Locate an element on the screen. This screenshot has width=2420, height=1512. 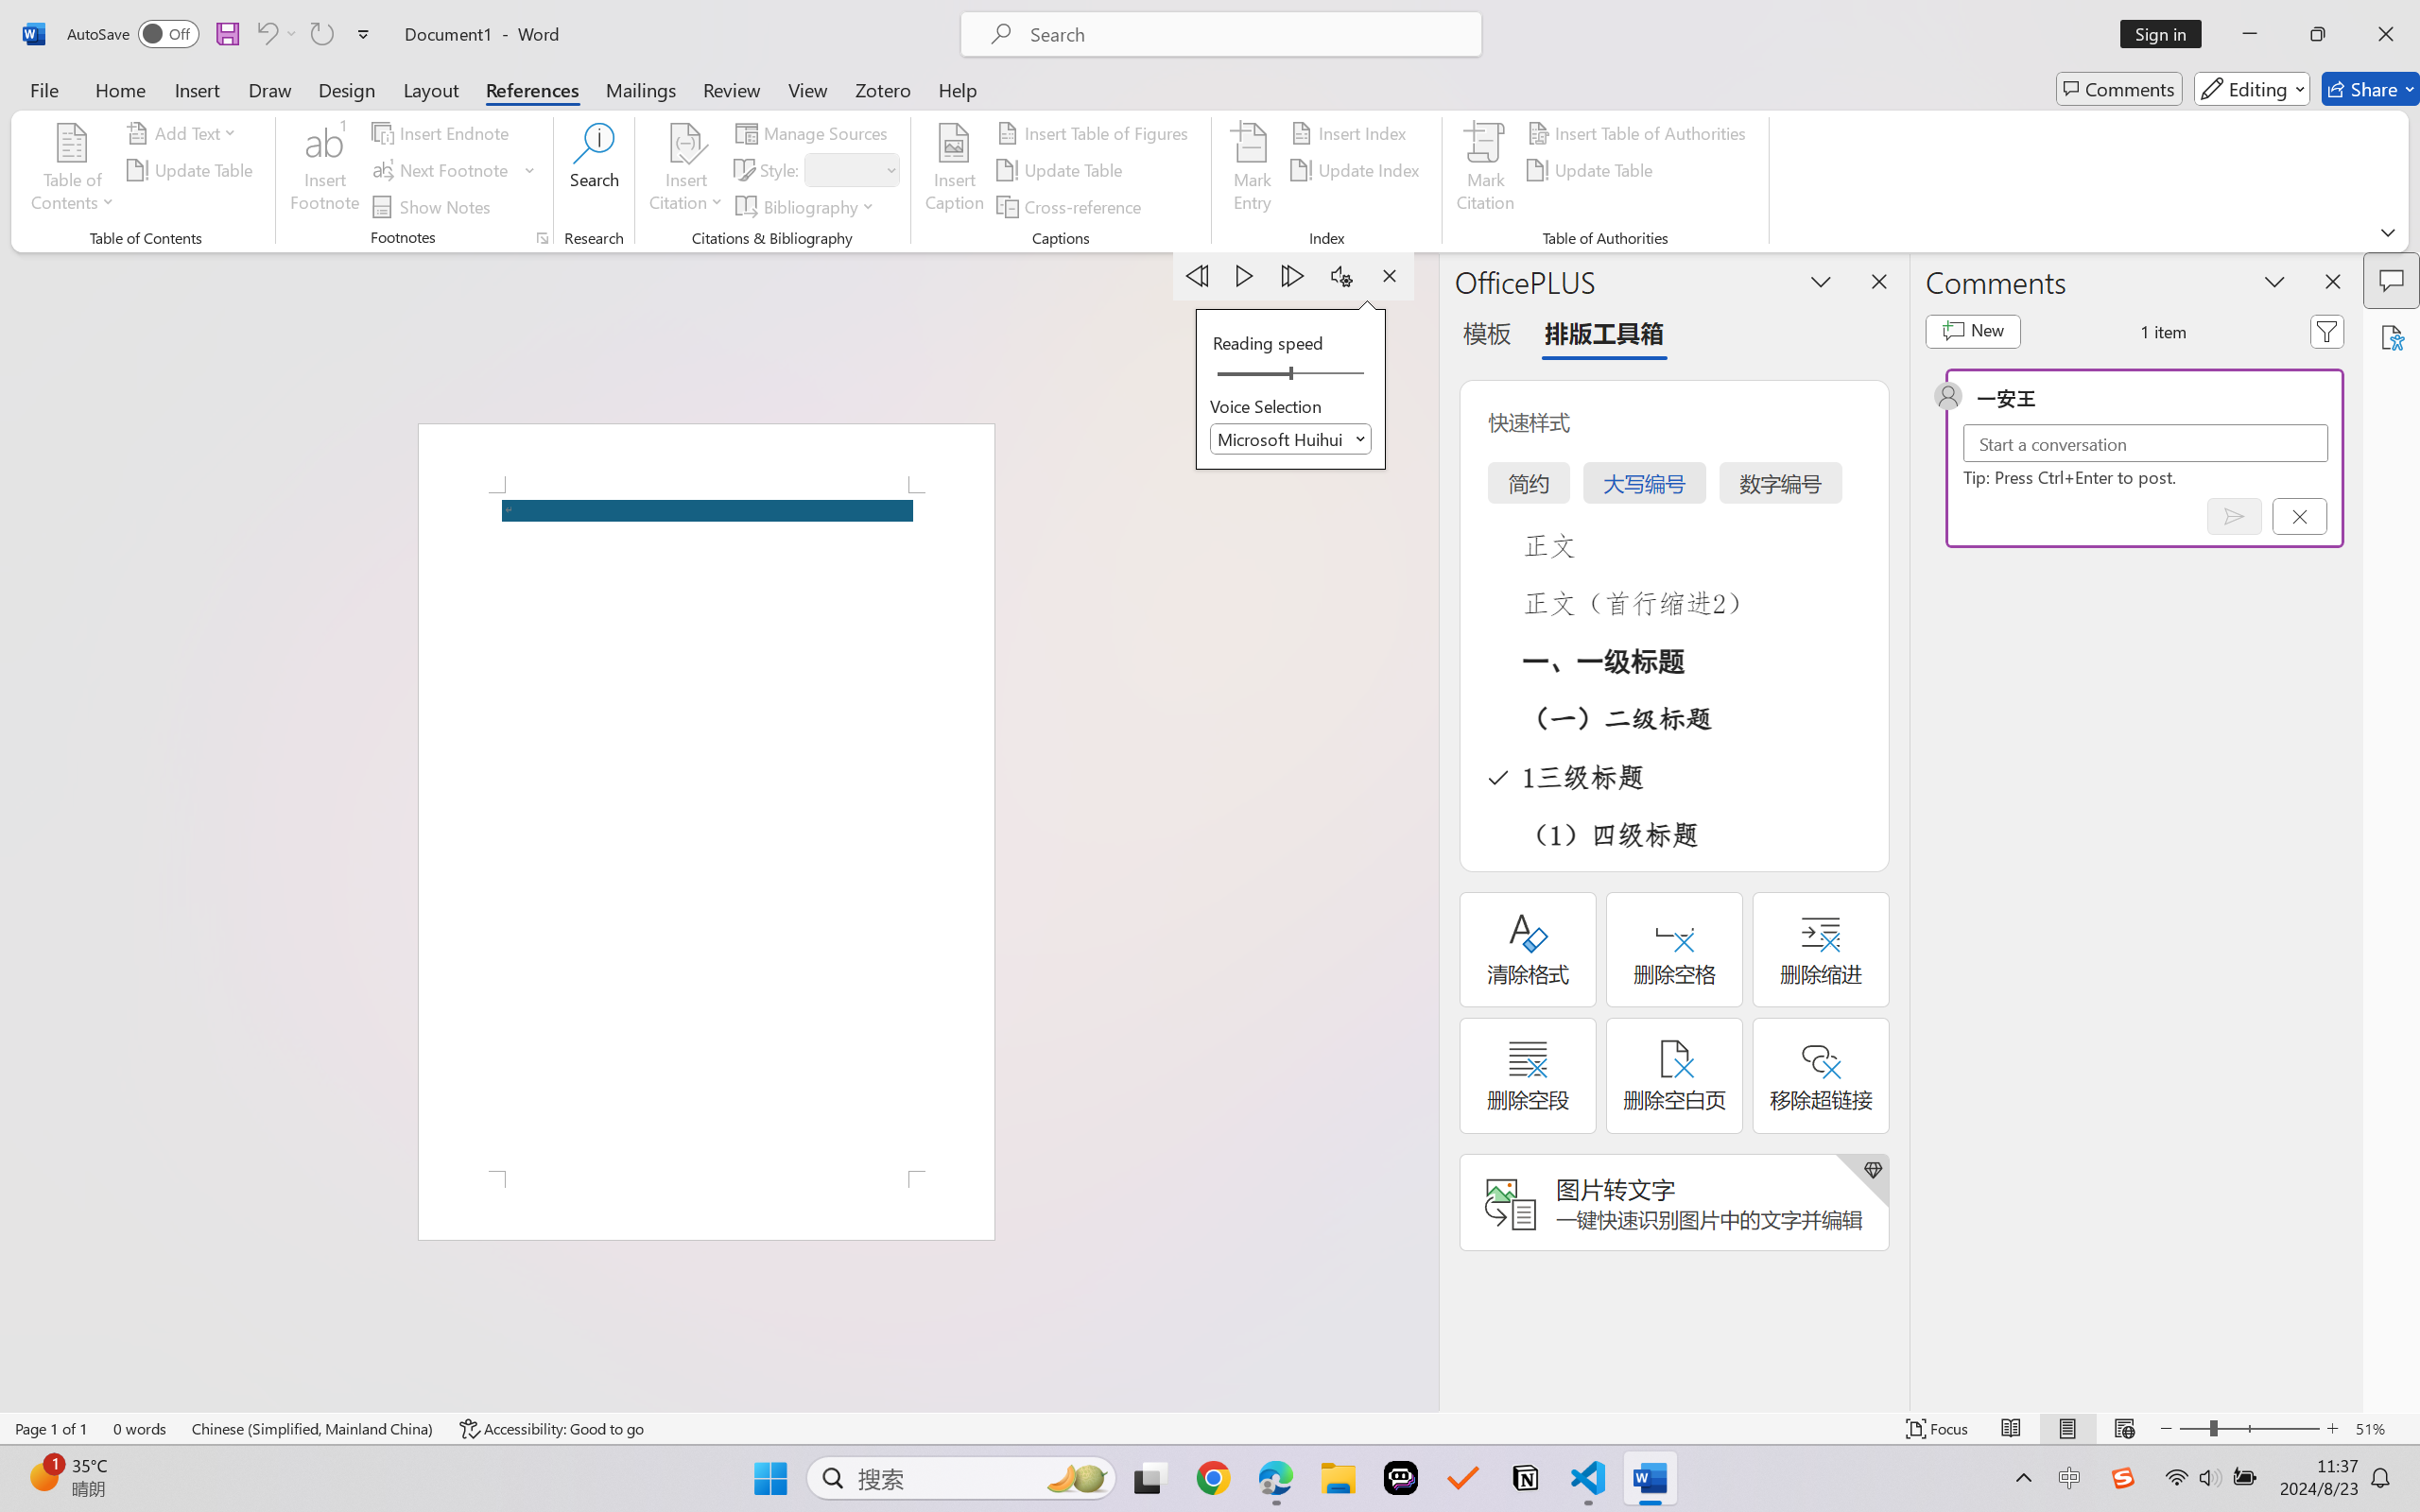
Language Chinese (Simplified, Mainland China) is located at coordinates (314, 1429).